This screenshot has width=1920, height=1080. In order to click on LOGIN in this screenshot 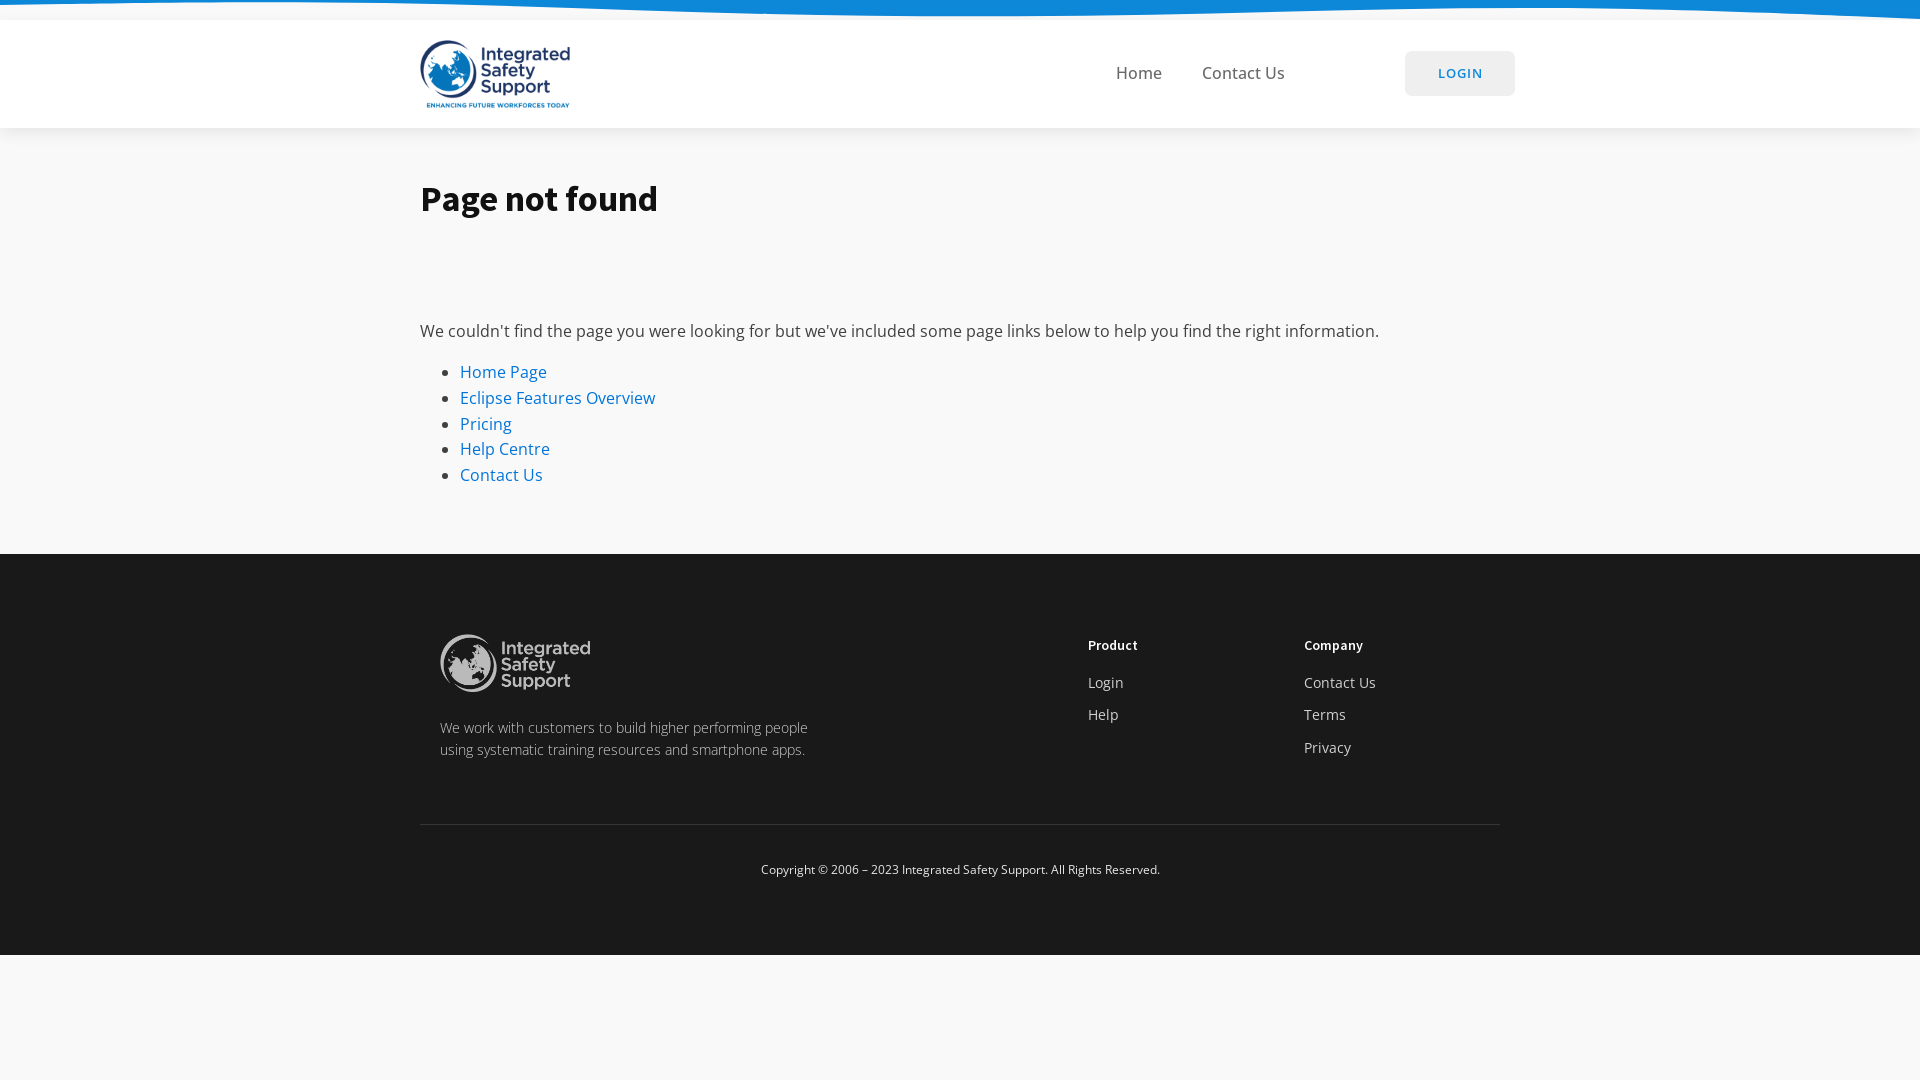, I will do `click(1460, 74)`.